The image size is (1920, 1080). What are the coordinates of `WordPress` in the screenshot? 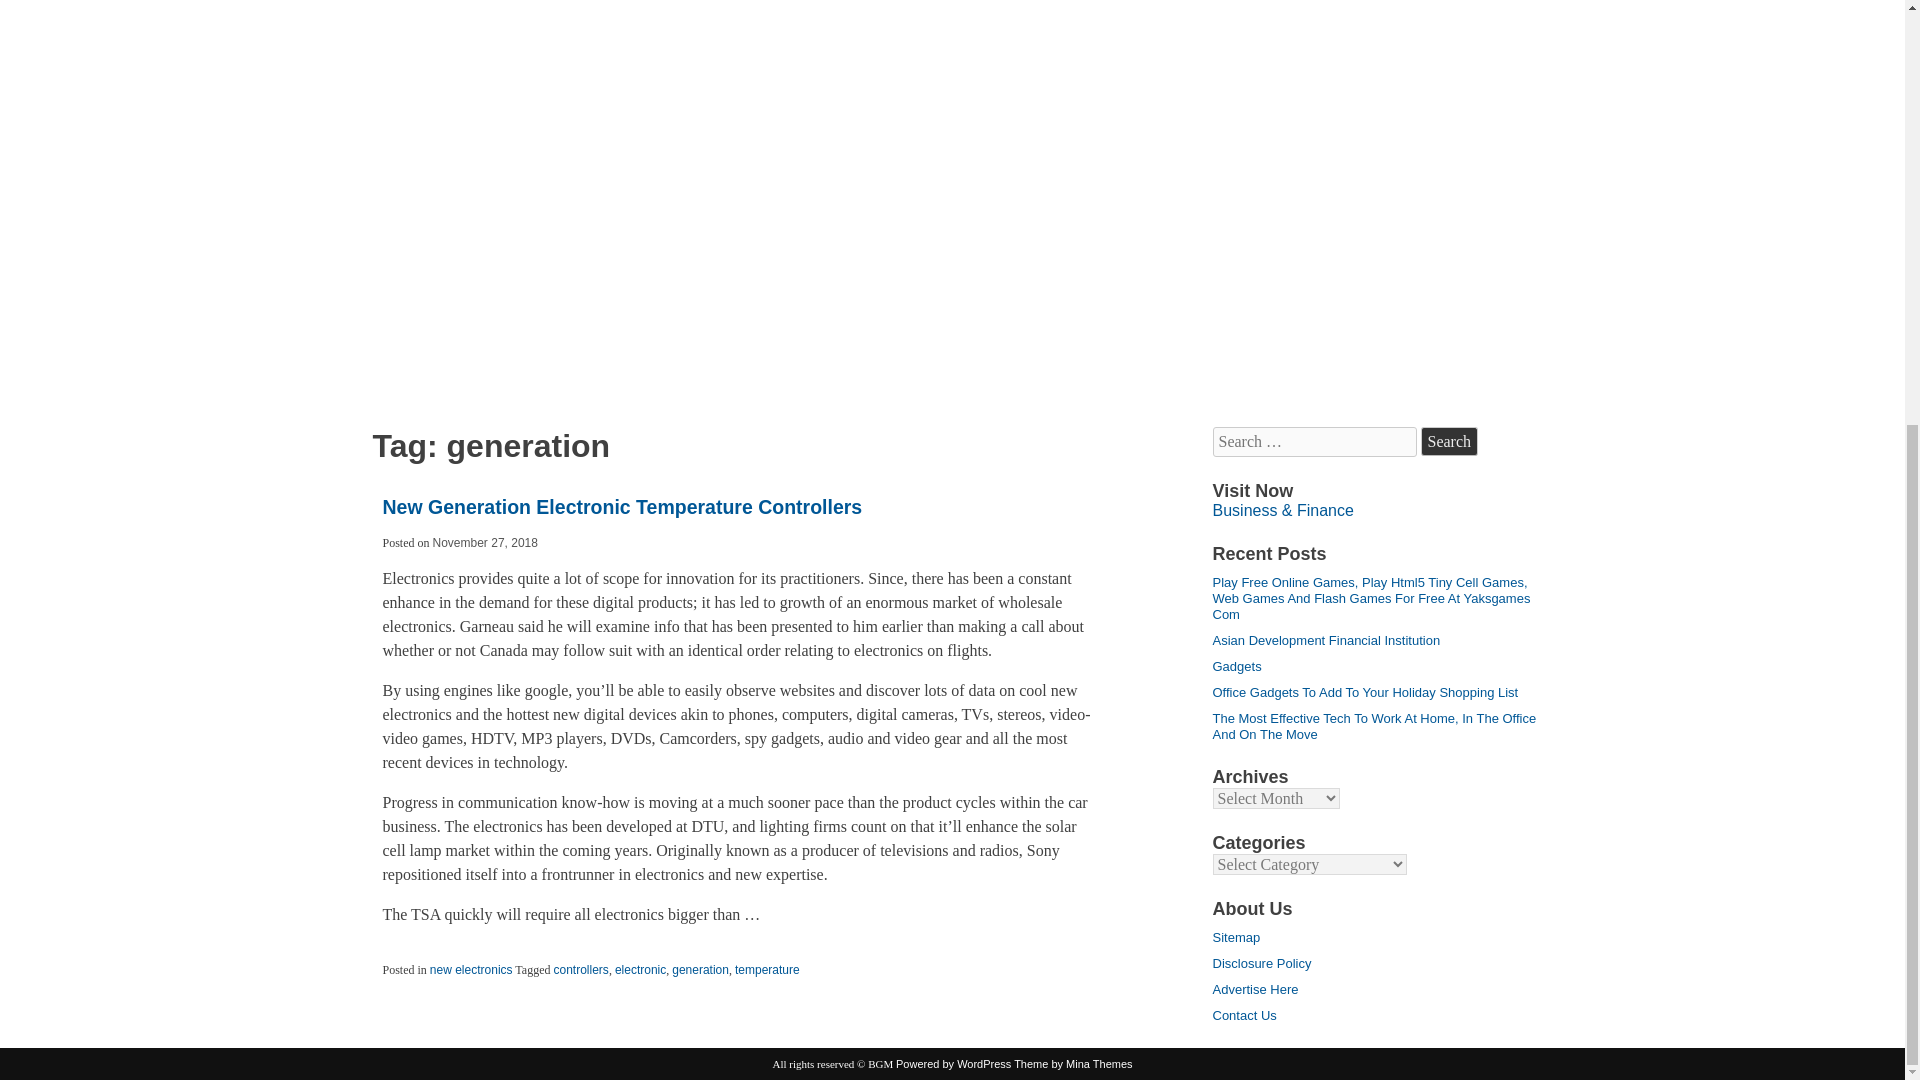 It's located at (954, 1064).